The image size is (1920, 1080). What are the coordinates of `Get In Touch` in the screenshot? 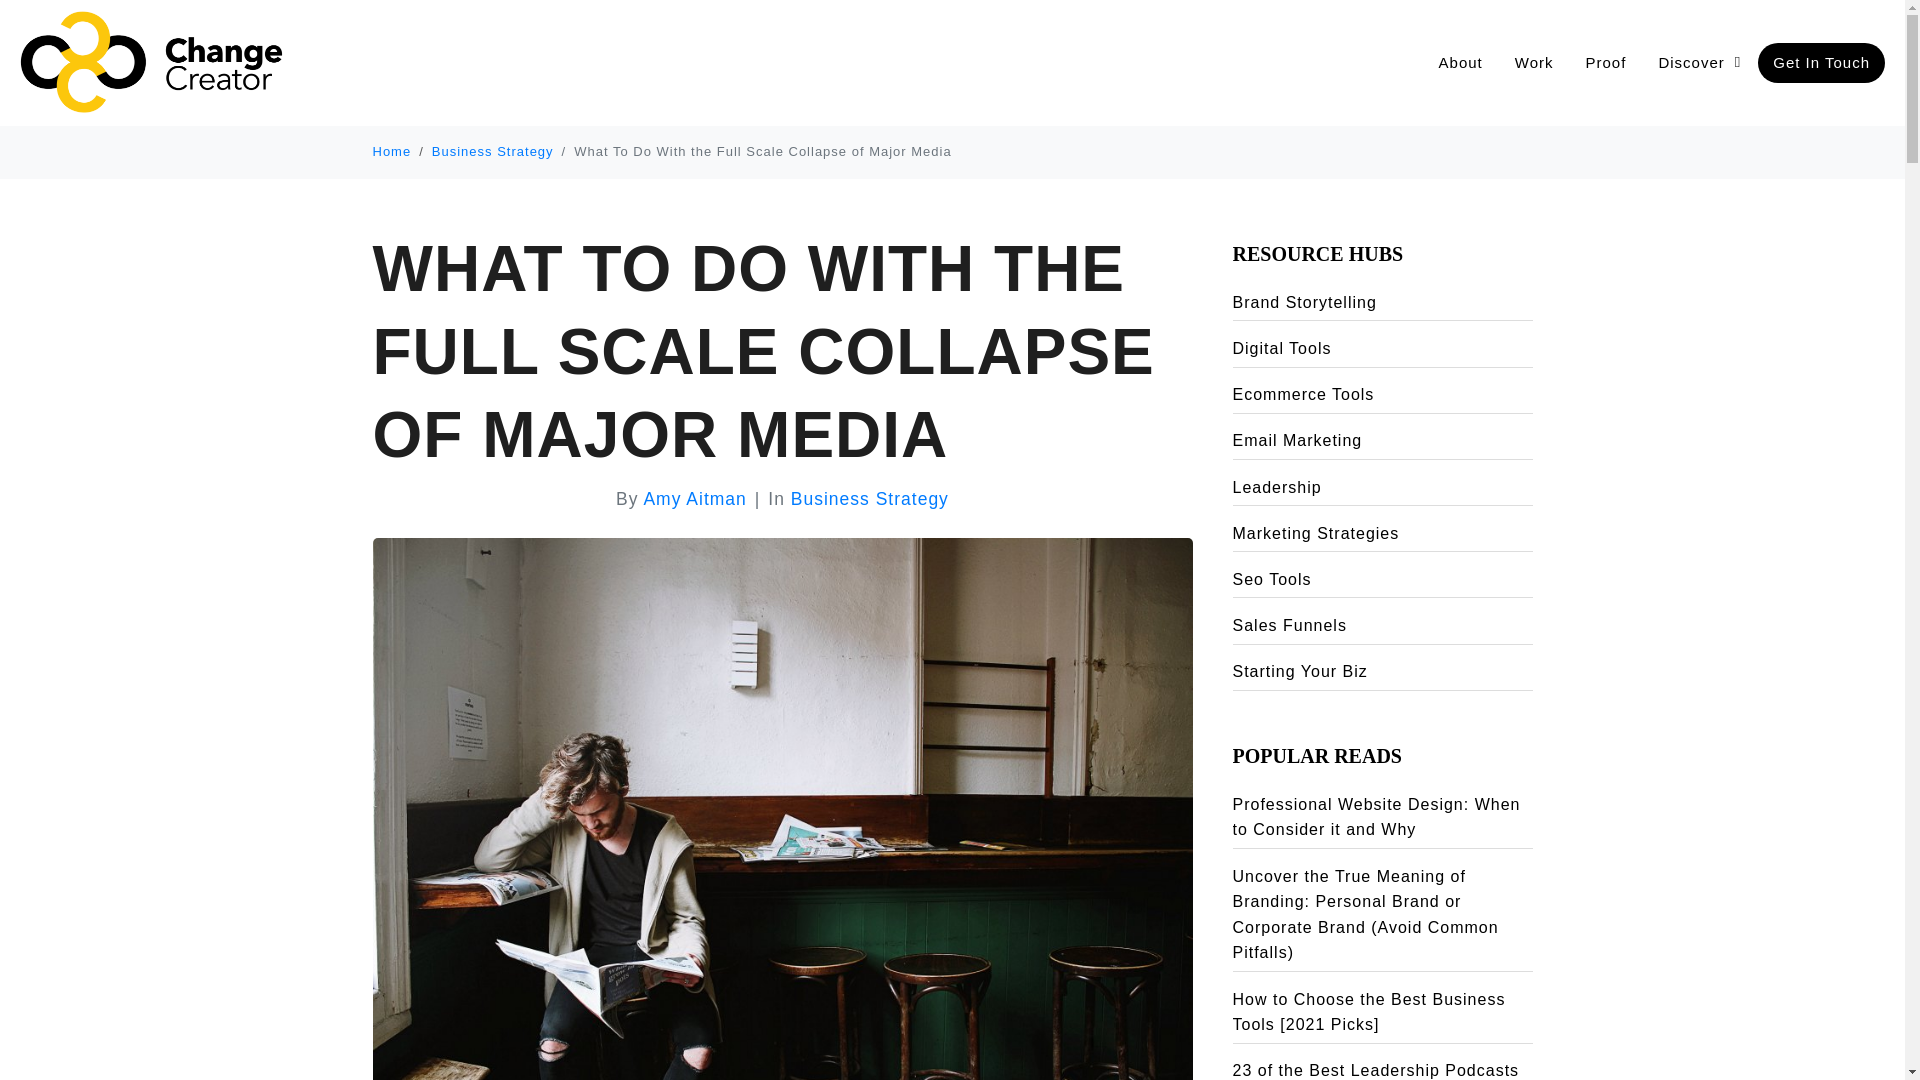 It's located at (1822, 63).